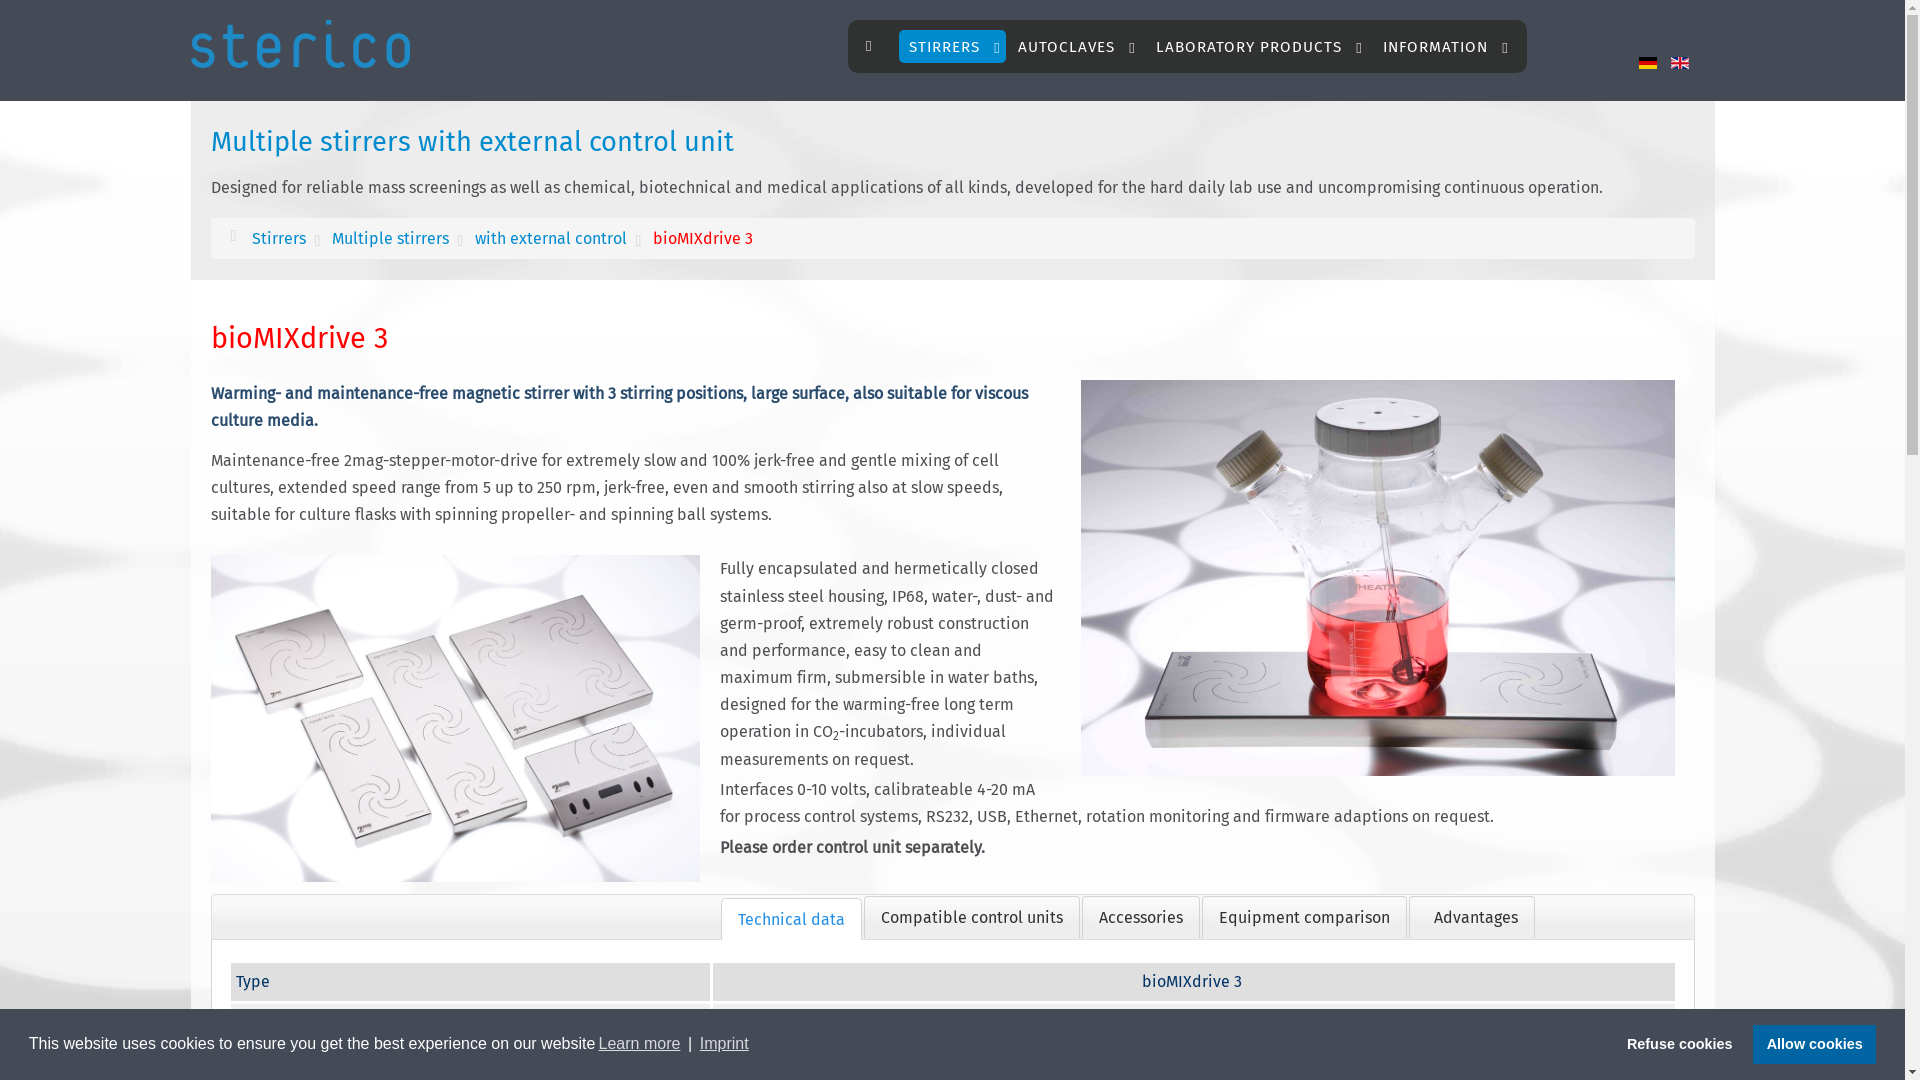 Image resolution: width=1920 pixels, height=1080 pixels. What do you see at coordinates (1446, 46) in the screenshot?
I see `INFORMATION` at bounding box center [1446, 46].